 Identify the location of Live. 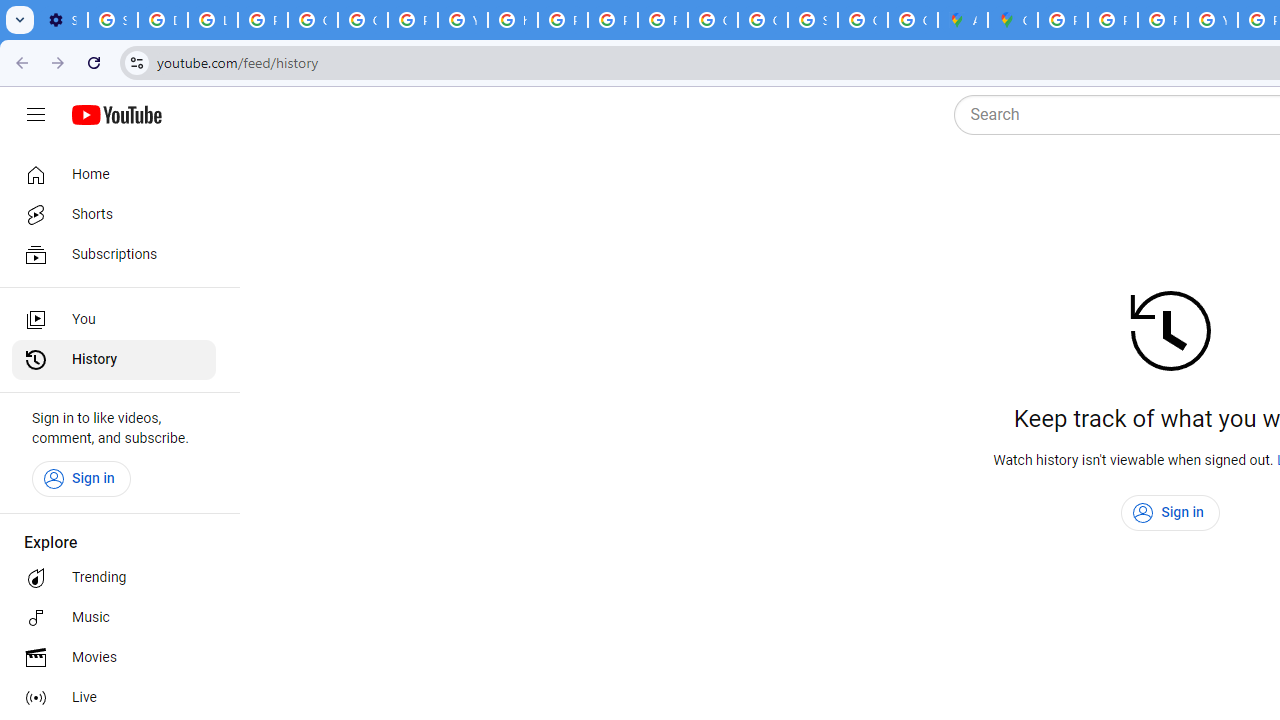
(114, 698).